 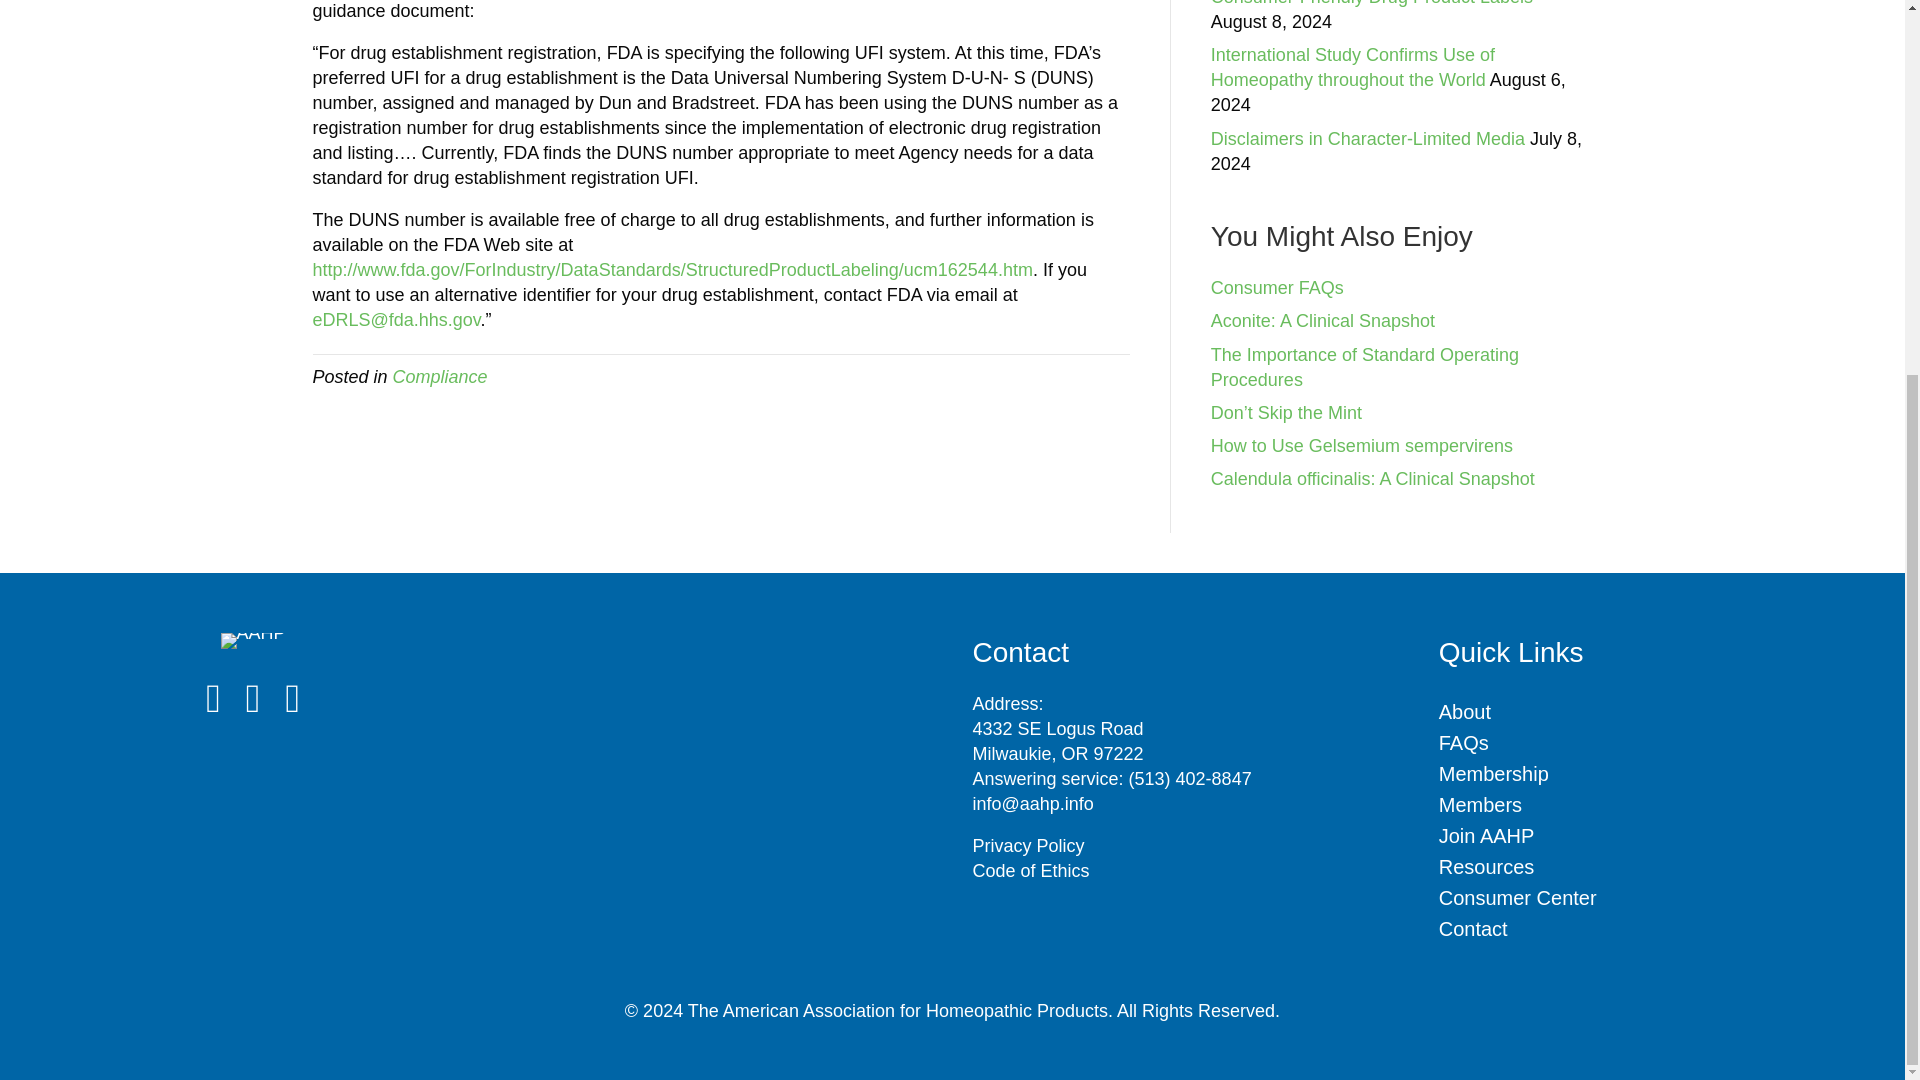 What do you see at coordinates (1372, 3) in the screenshot?
I see `Consumer-Friendly Drug Product Labels` at bounding box center [1372, 3].